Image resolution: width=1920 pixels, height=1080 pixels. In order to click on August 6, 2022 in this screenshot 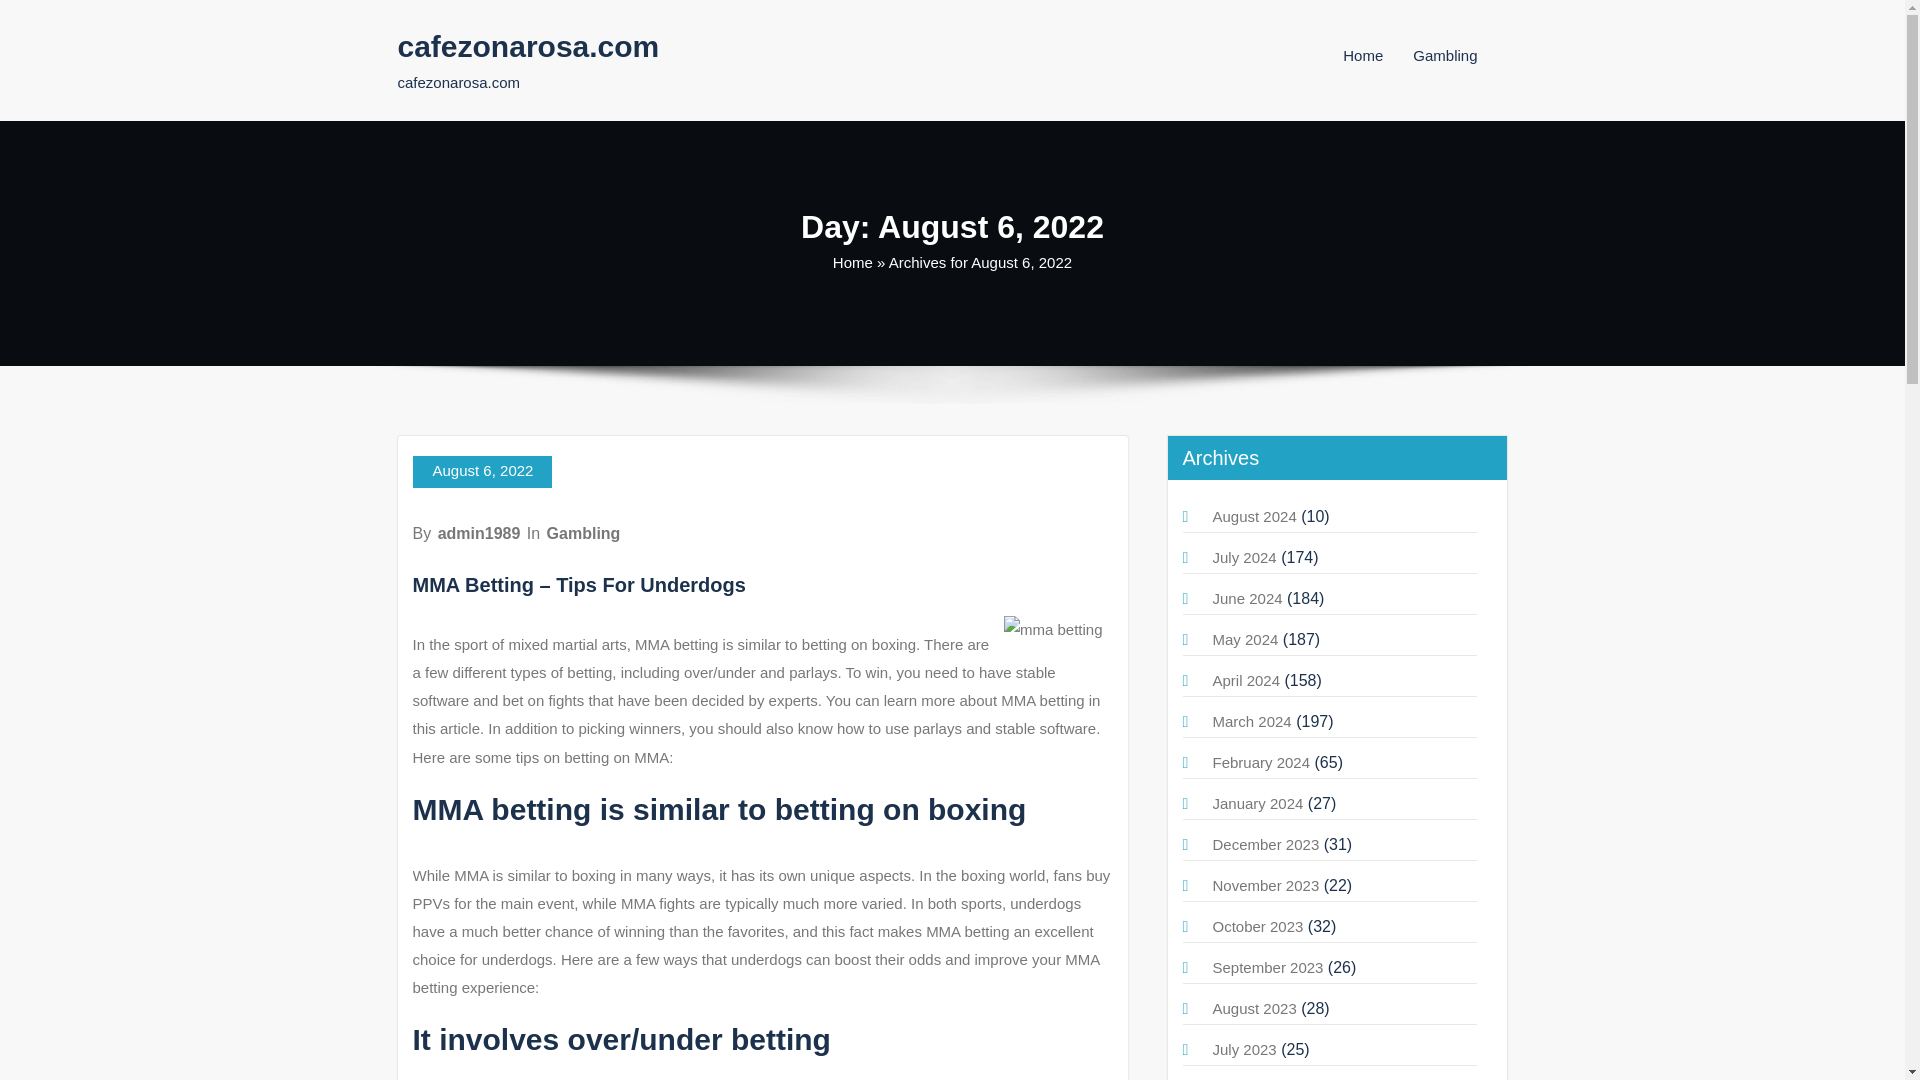, I will do `click(482, 472)`.